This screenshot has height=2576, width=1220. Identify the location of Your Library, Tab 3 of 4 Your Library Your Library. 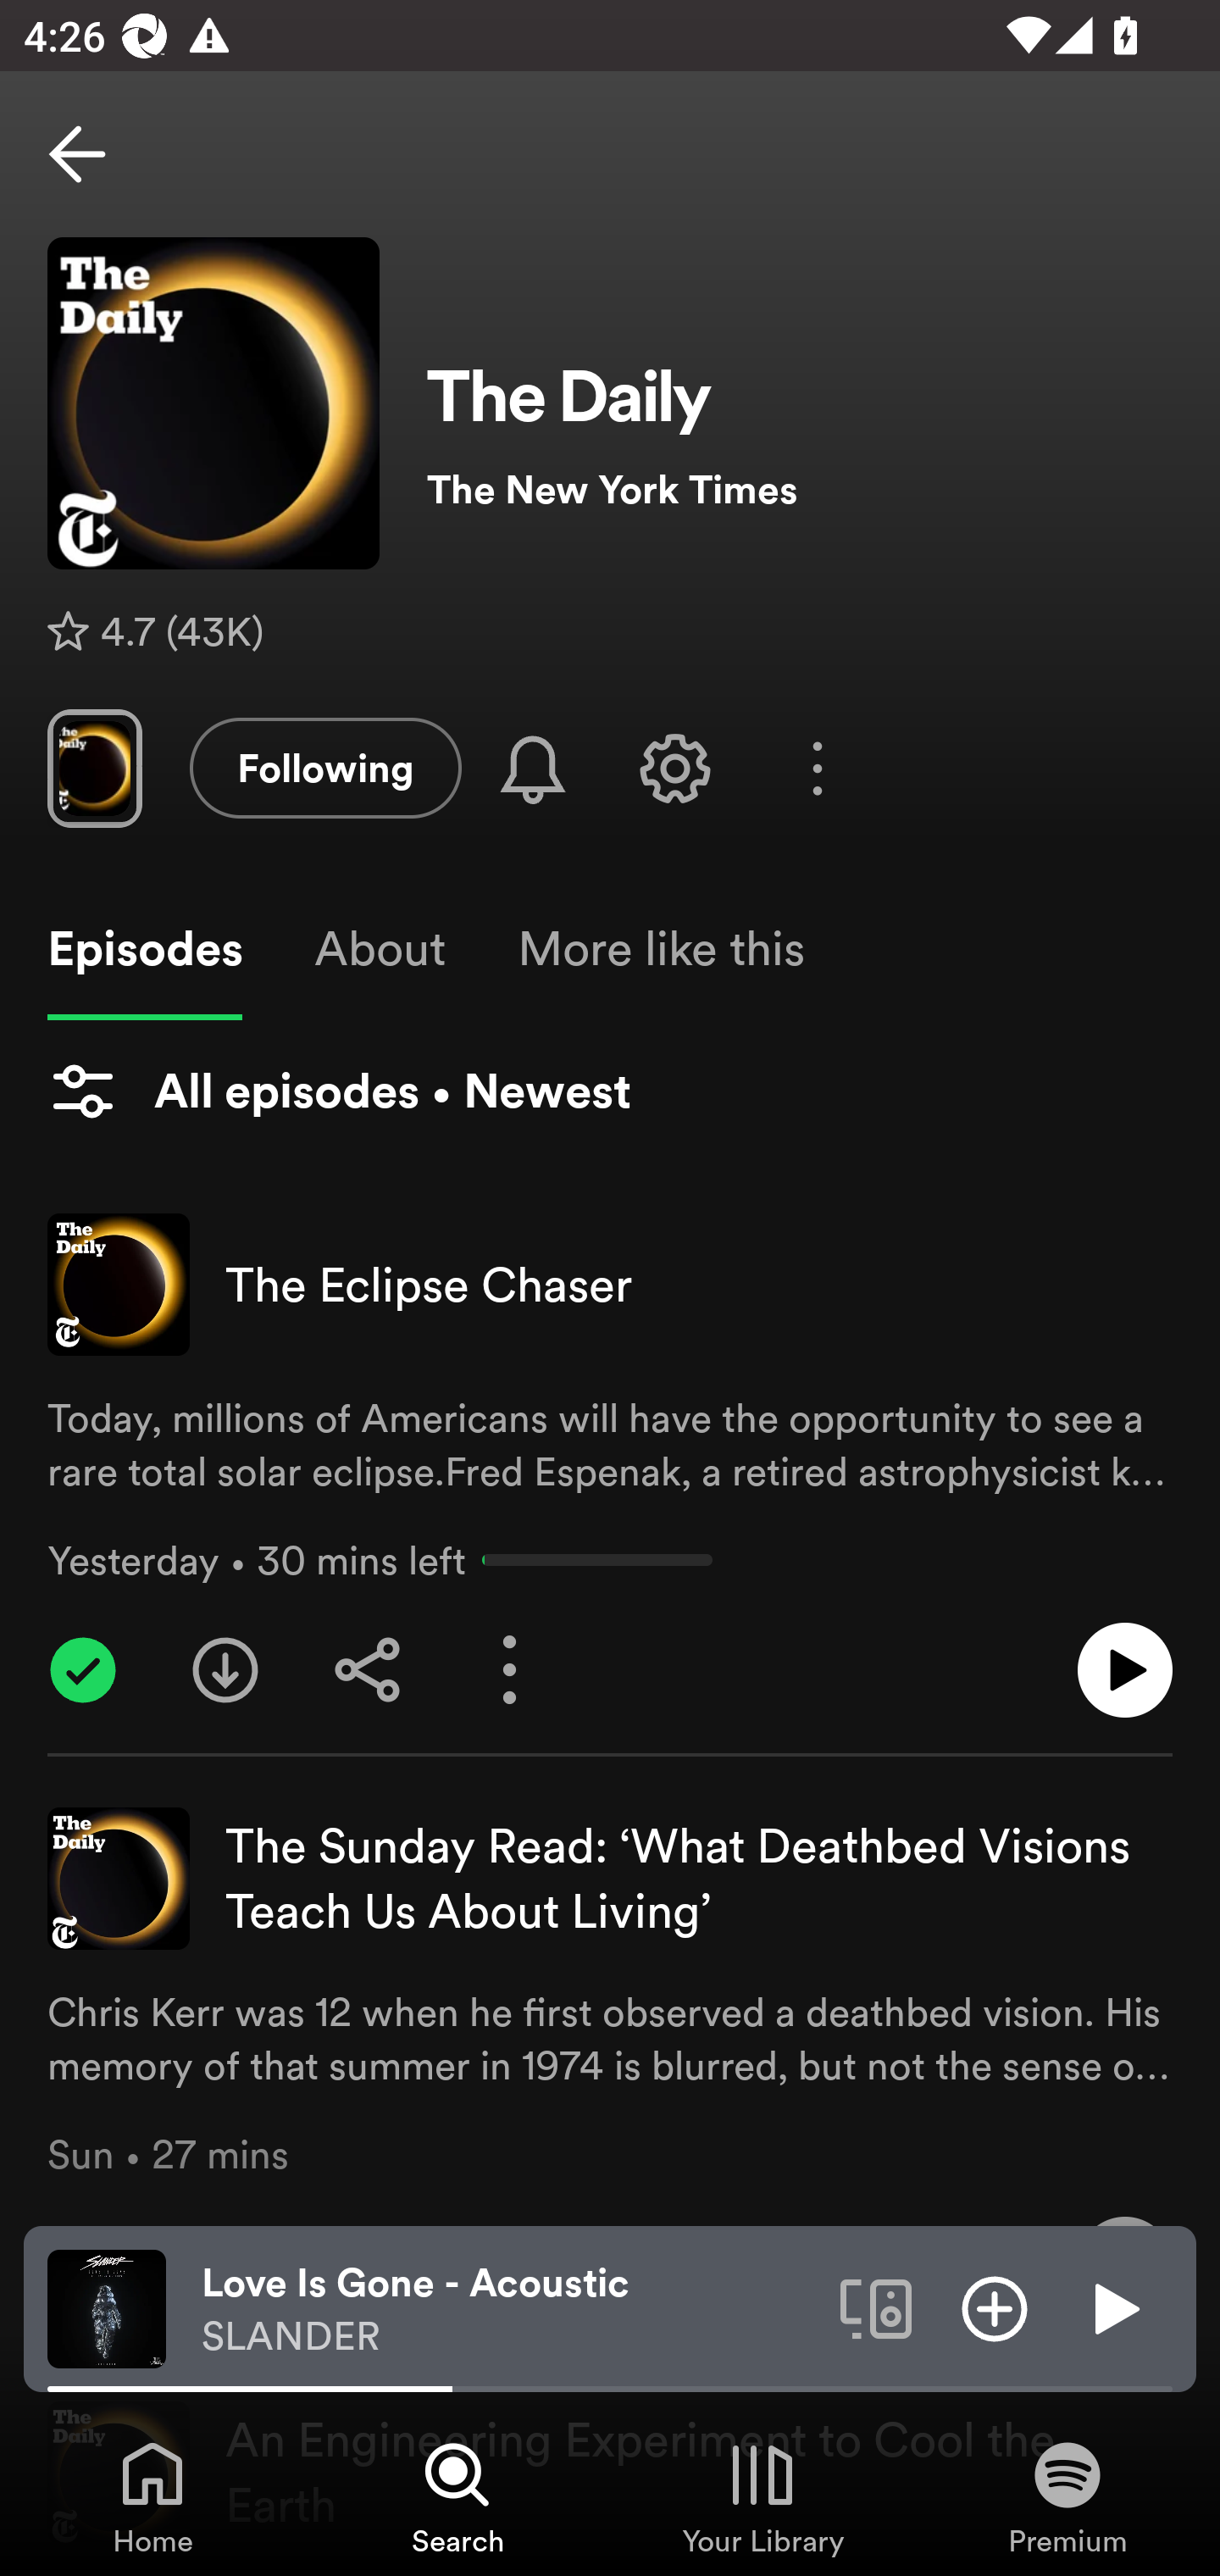
(762, 2496).